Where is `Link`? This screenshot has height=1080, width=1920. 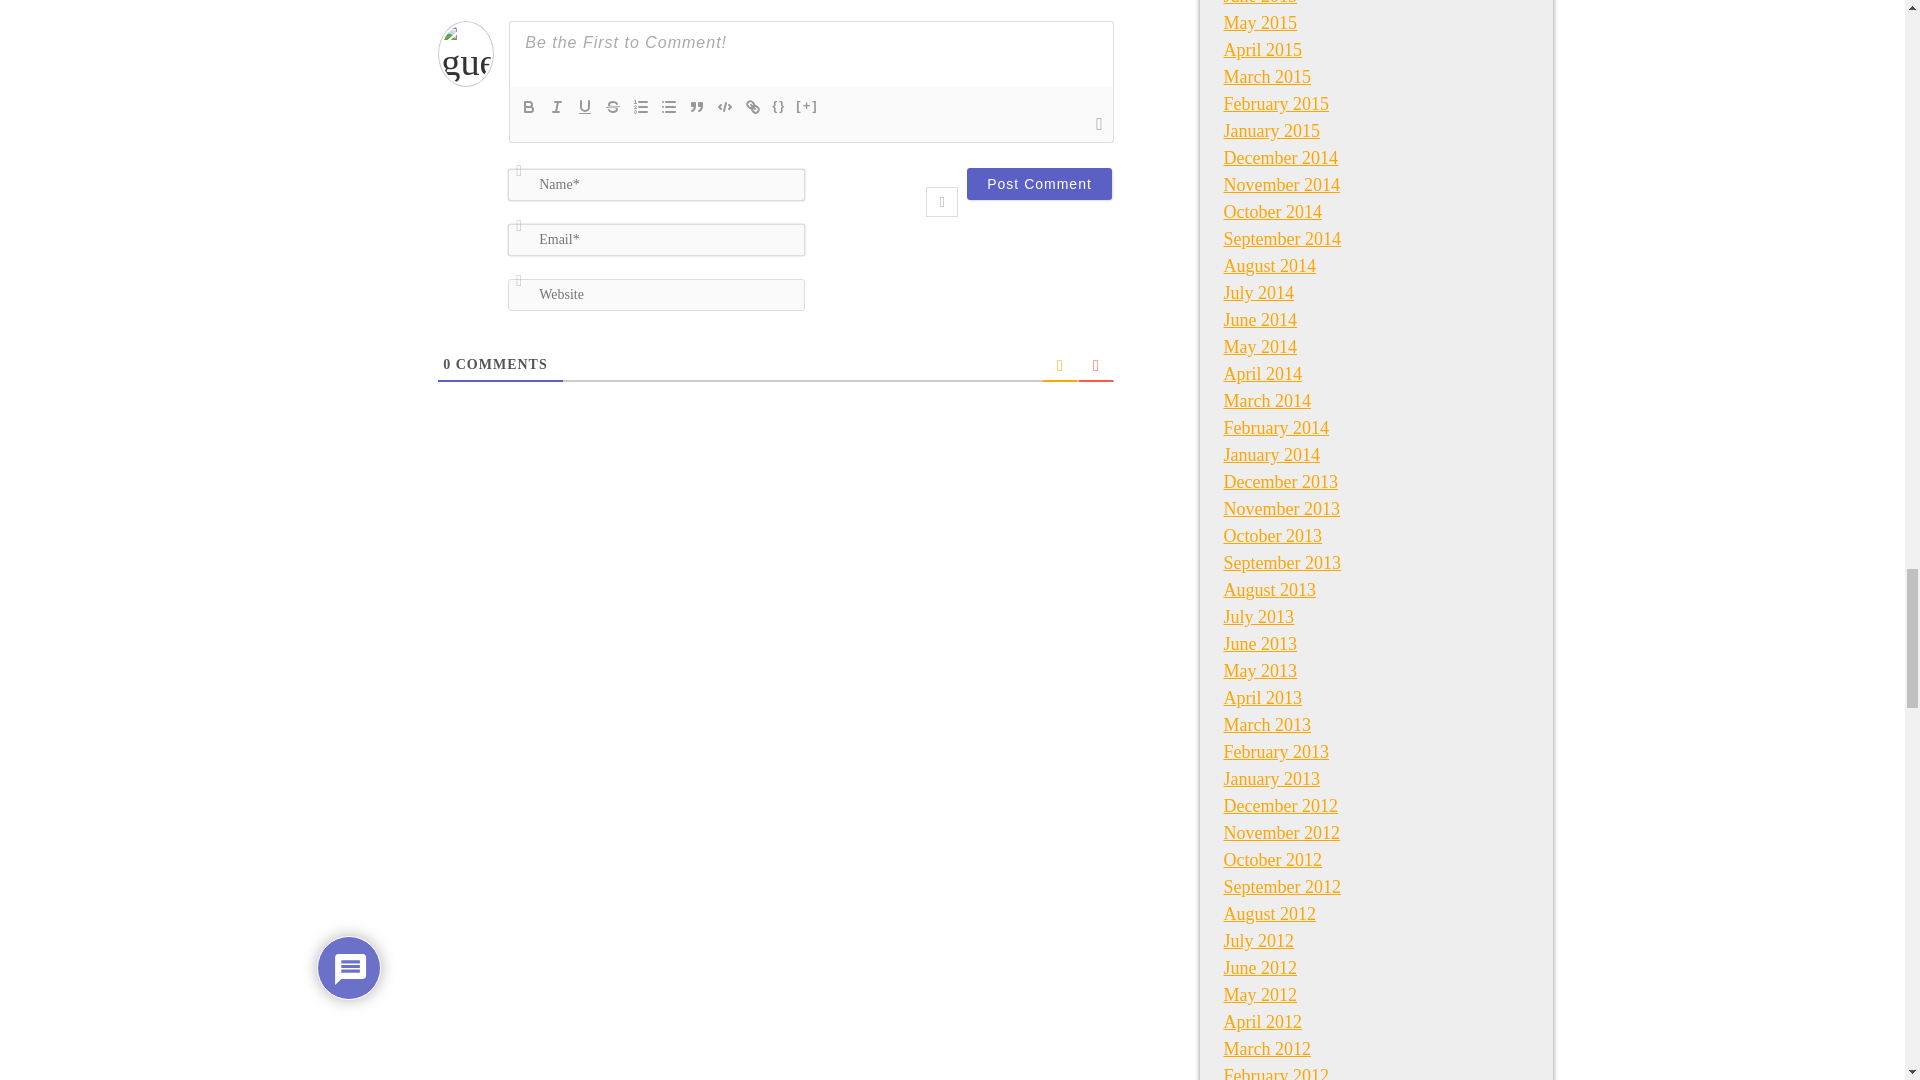 Link is located at coordinates (752, 106).